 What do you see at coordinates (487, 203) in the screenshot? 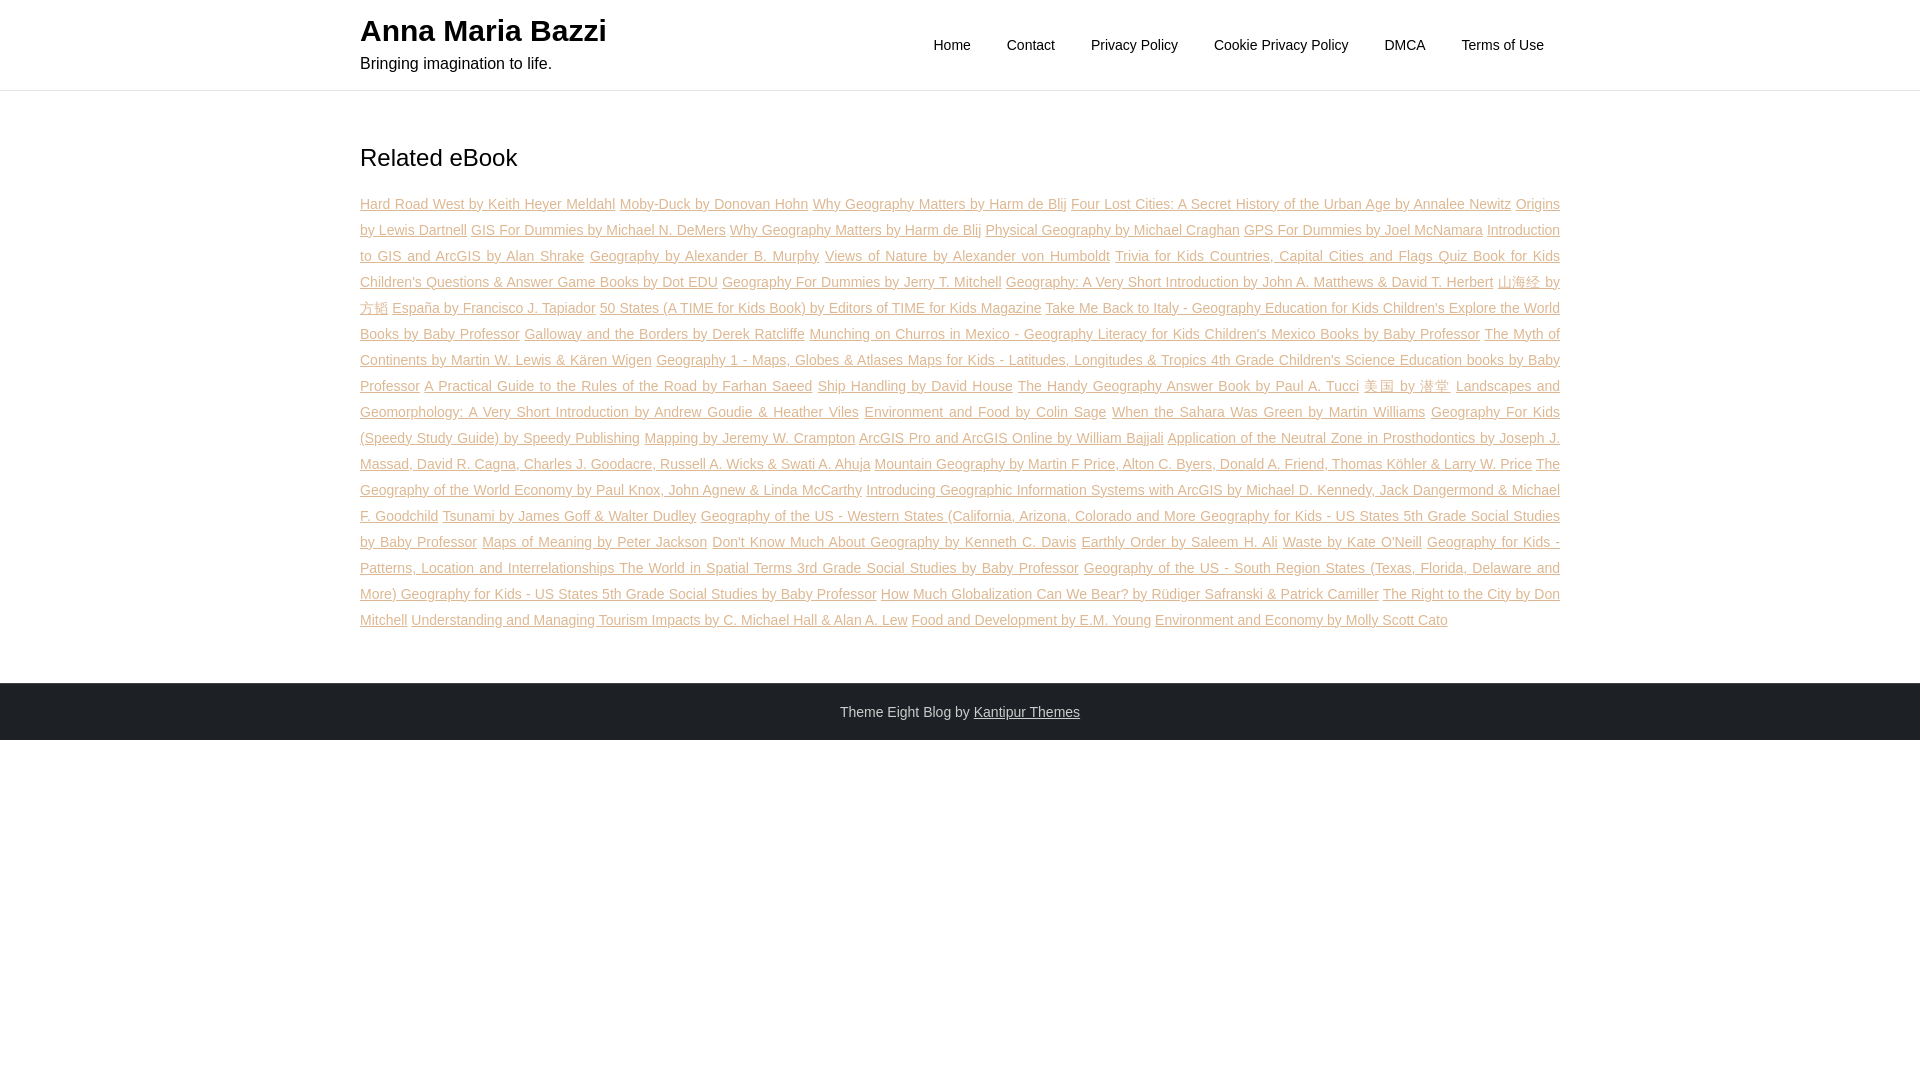
I see `Hard Road West by Keith Heyer Meldahl` at bounding box center [487, 203].